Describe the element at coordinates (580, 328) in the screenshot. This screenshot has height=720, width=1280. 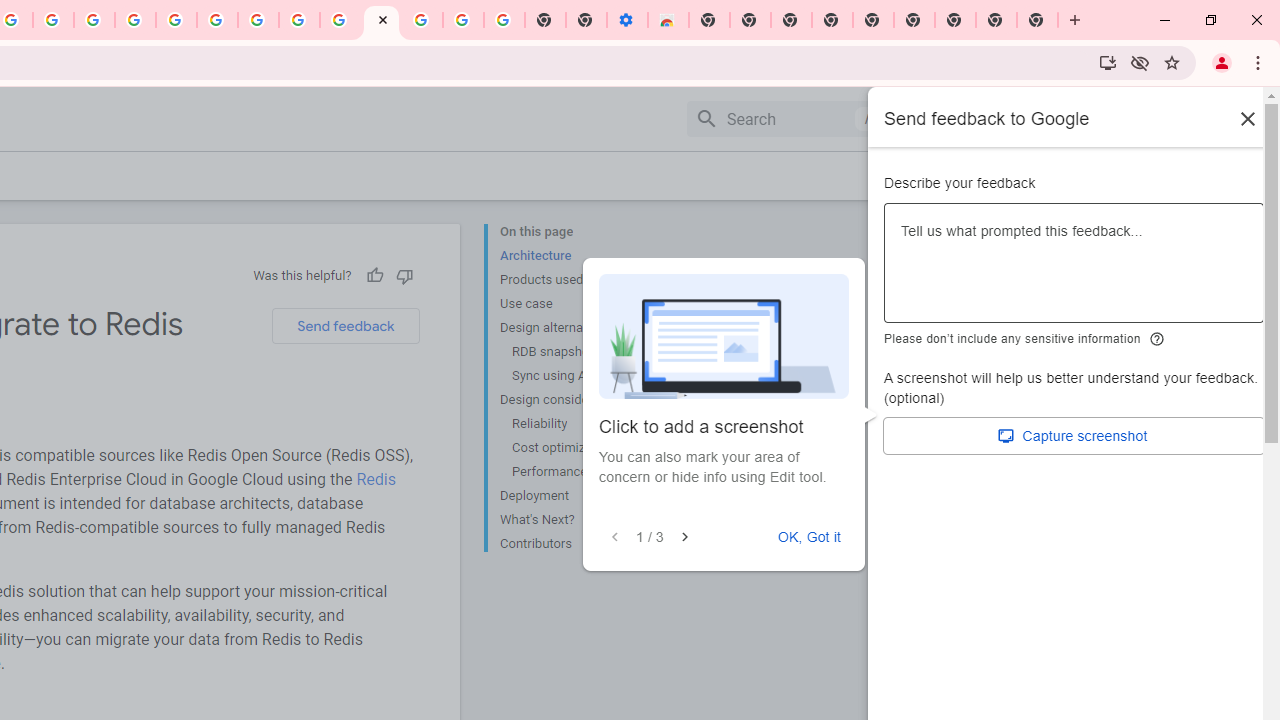
I see `Design alternatives` at that location.